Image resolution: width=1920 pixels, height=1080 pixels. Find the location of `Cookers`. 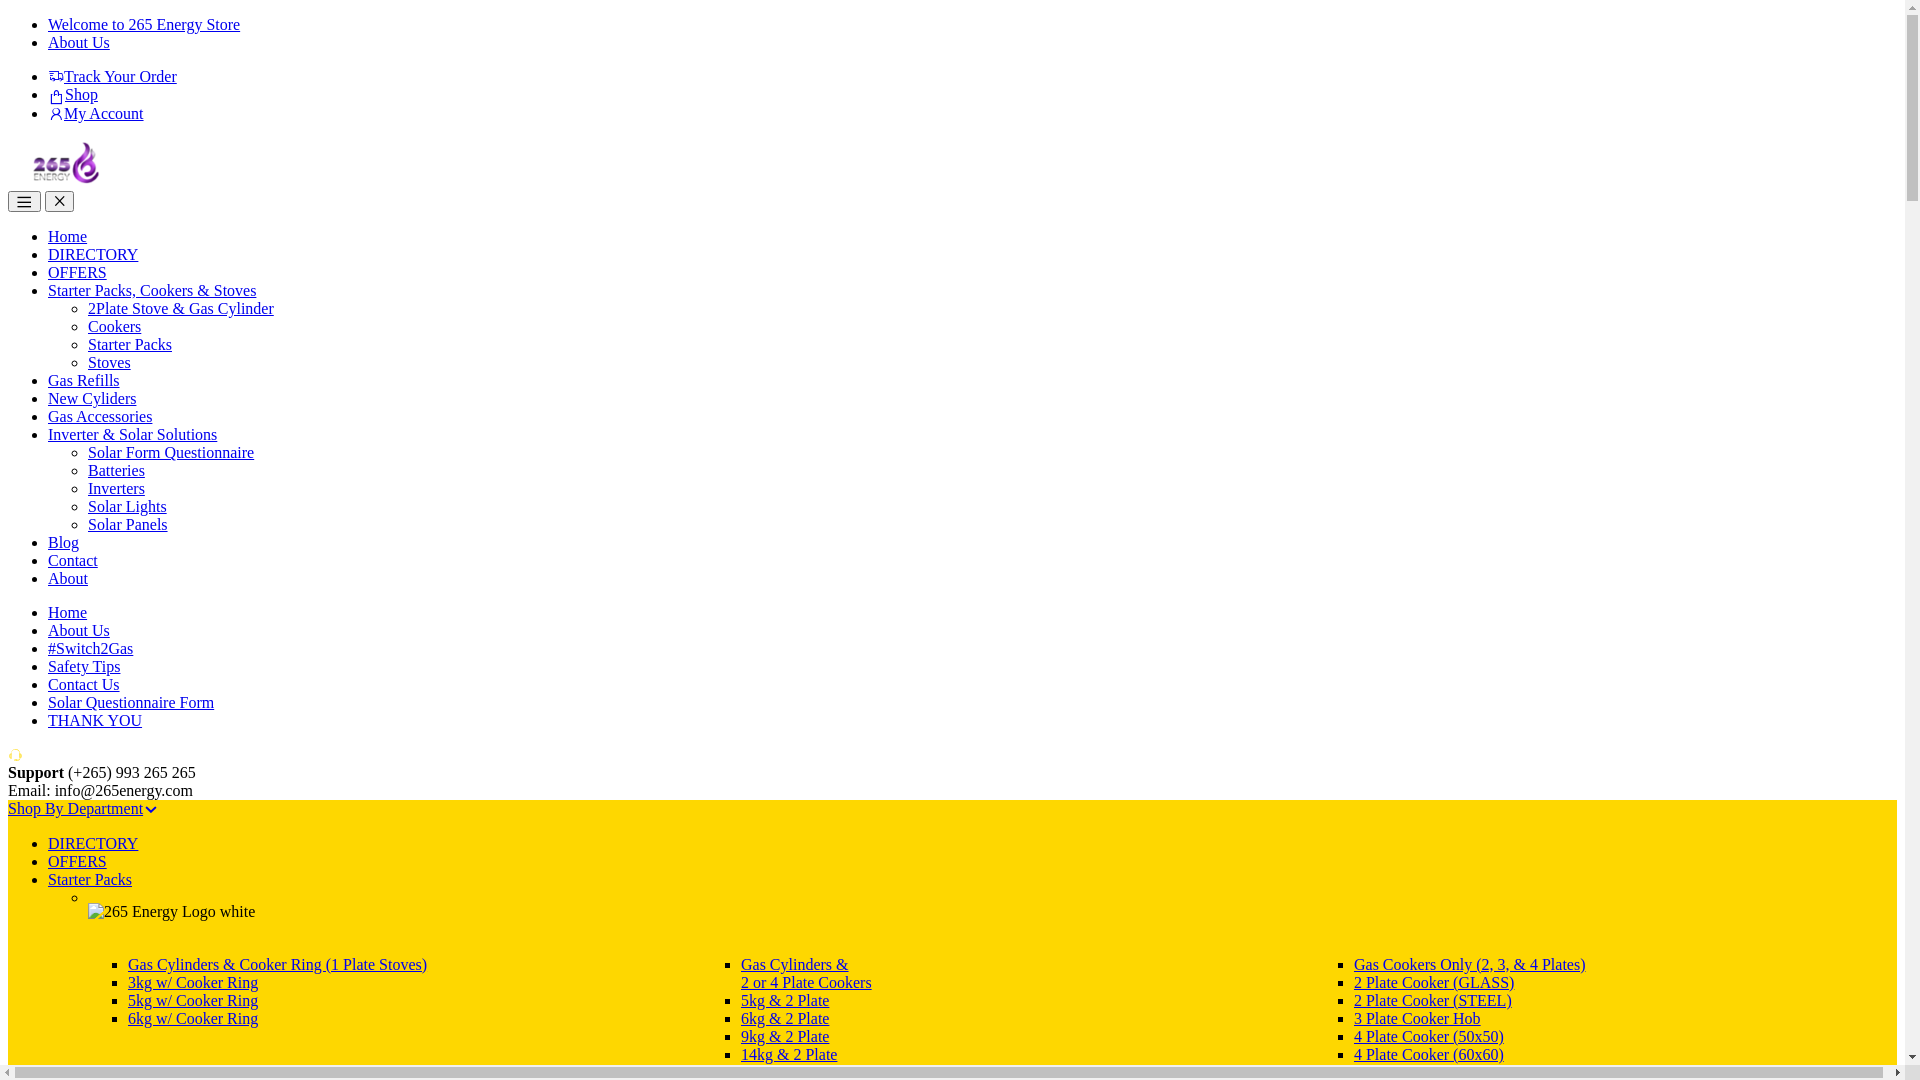

Cookers is located at coordinates (114, 326).